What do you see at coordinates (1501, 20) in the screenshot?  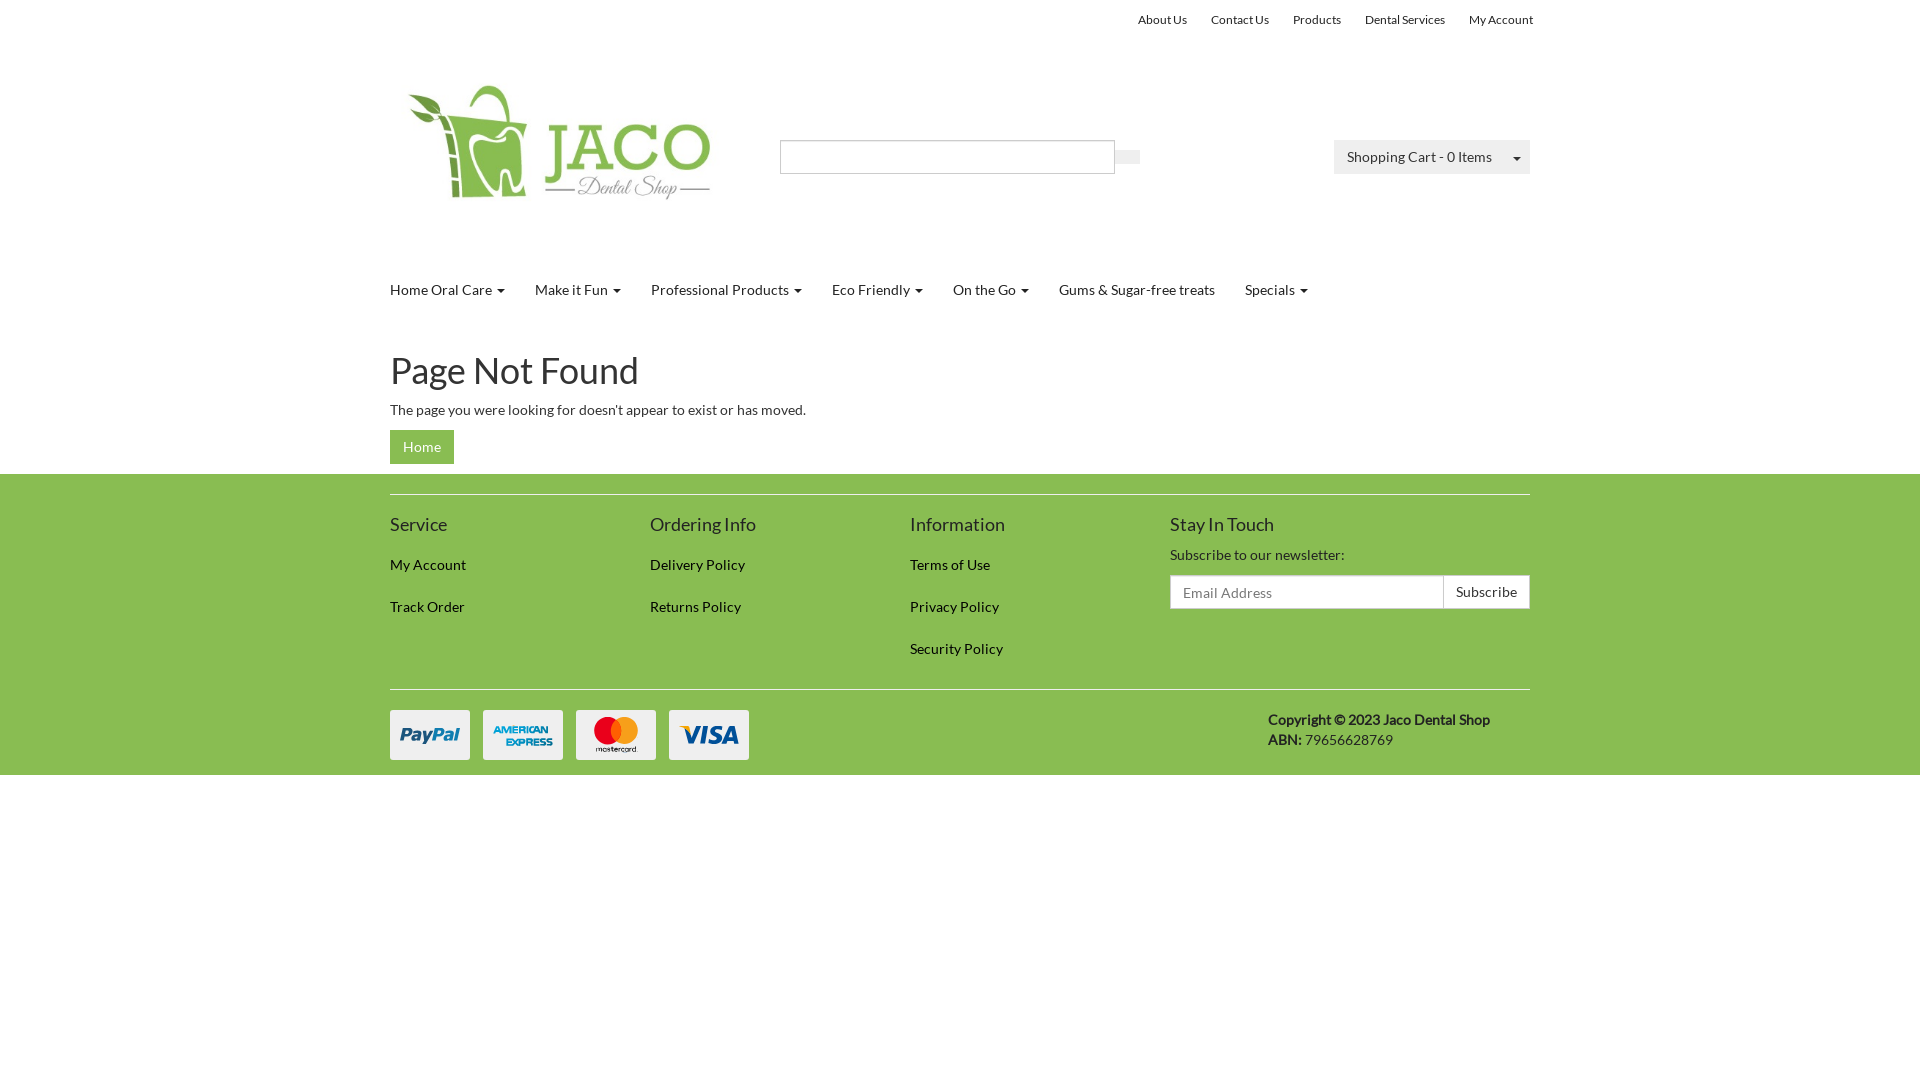 I see `My Account` at bounding box center [1501, 20].